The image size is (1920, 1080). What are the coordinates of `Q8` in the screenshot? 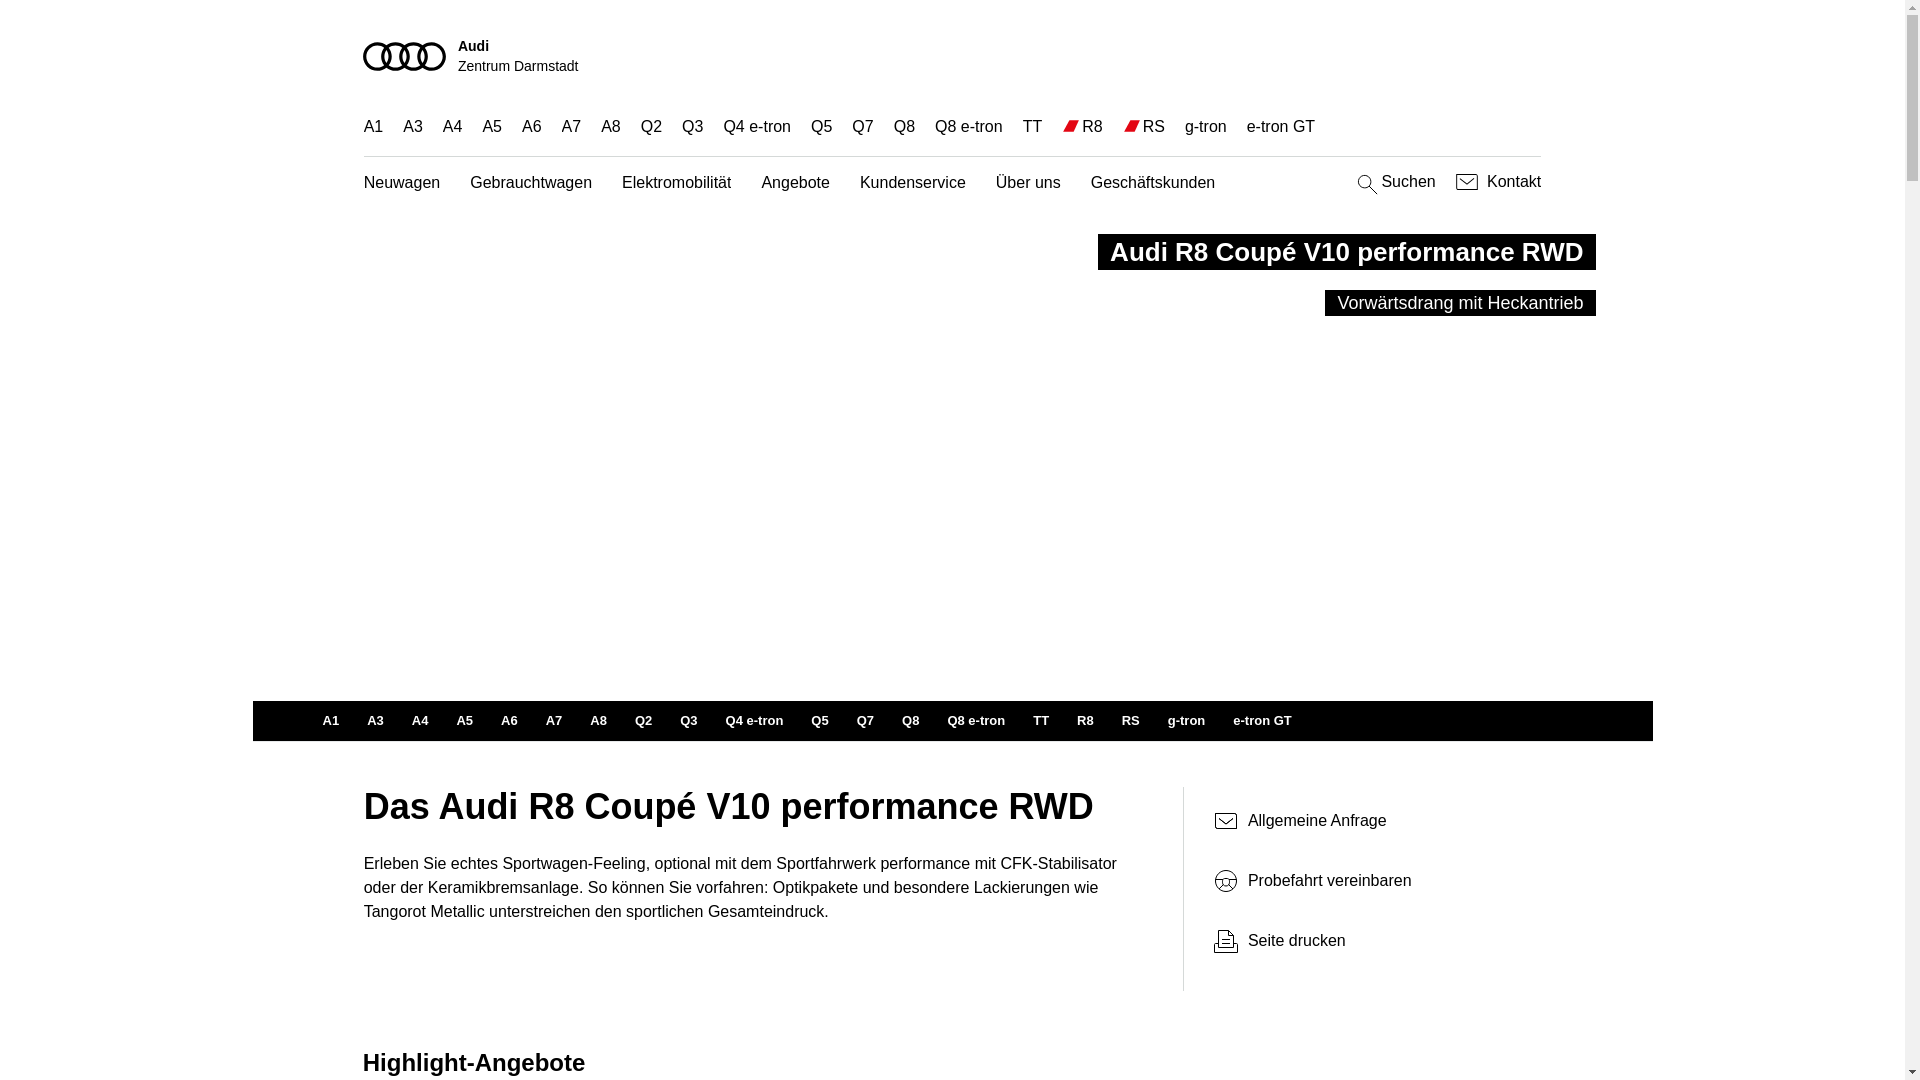 It's located at (904, 126).